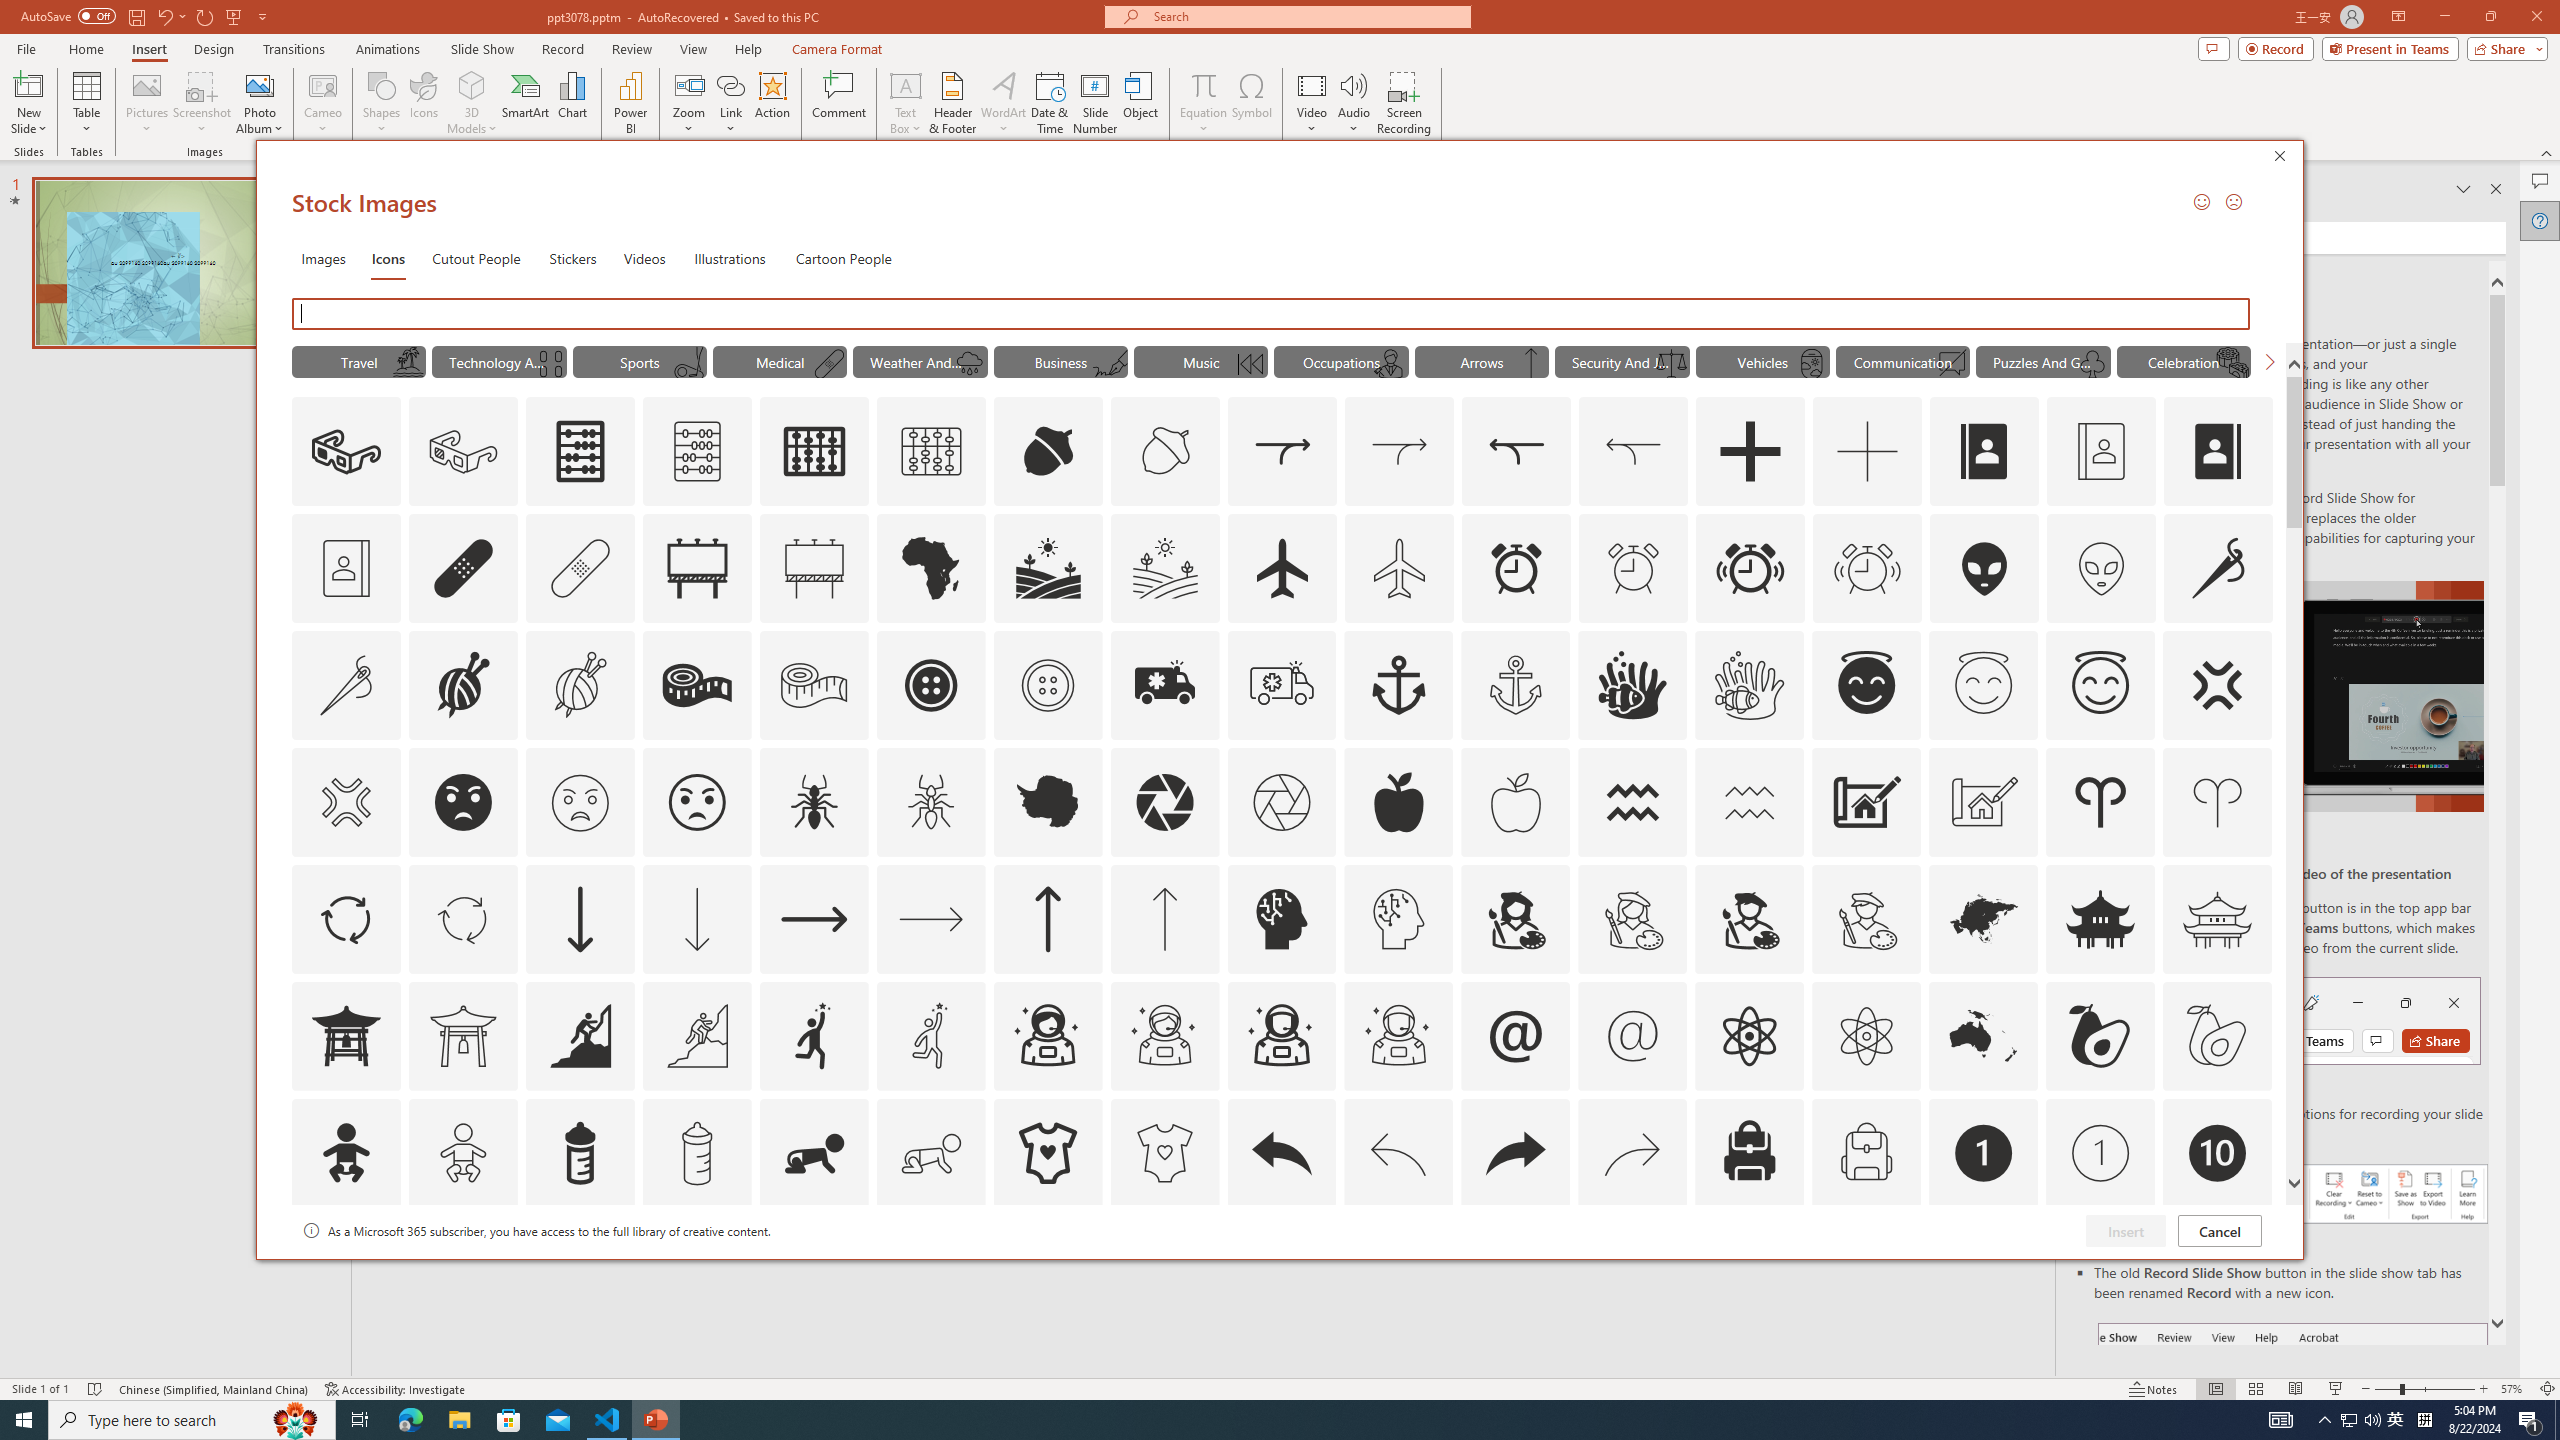 This screenshot has width=2560, height=1440. Describe the element at coordinates (814, 452) in the screenshot. I see `AutomationID: Icons_Abacus1` at that location.